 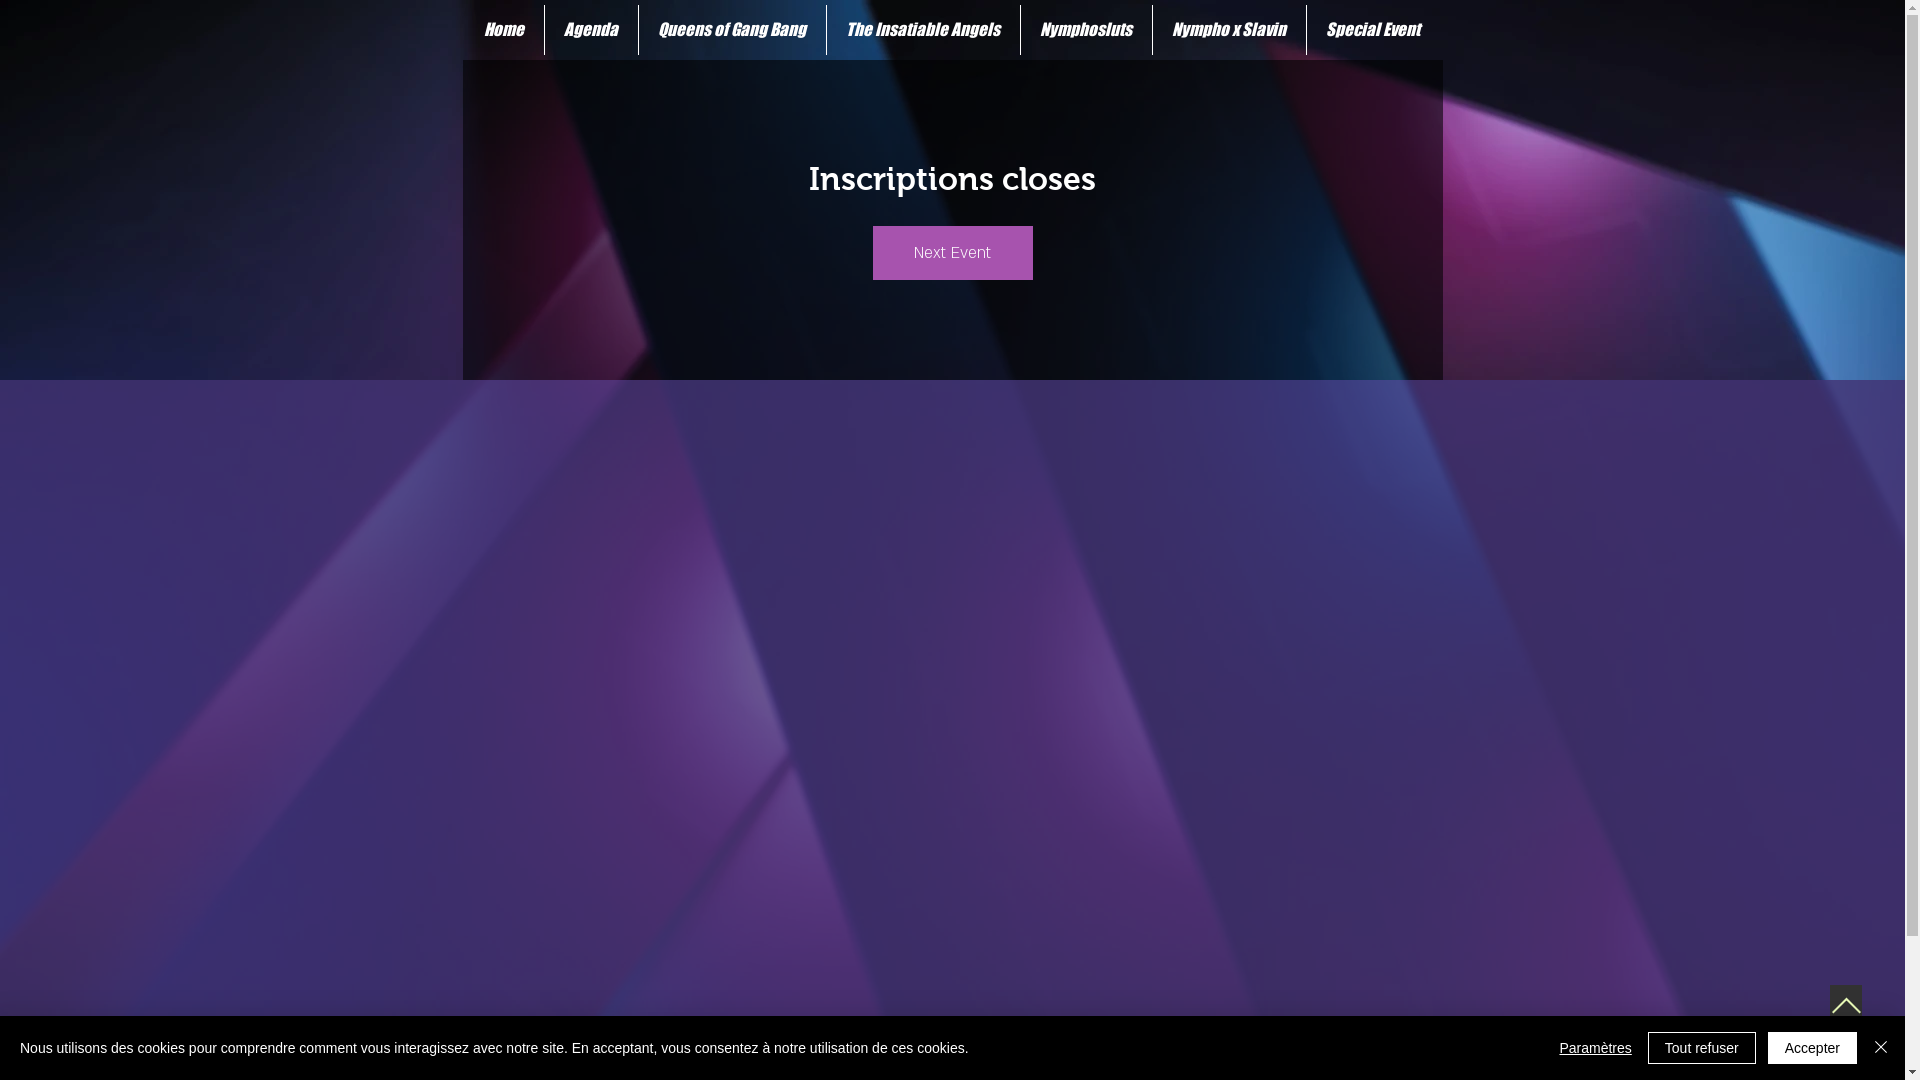 I want to click on Accepter, so click(x=1812, y=1048).